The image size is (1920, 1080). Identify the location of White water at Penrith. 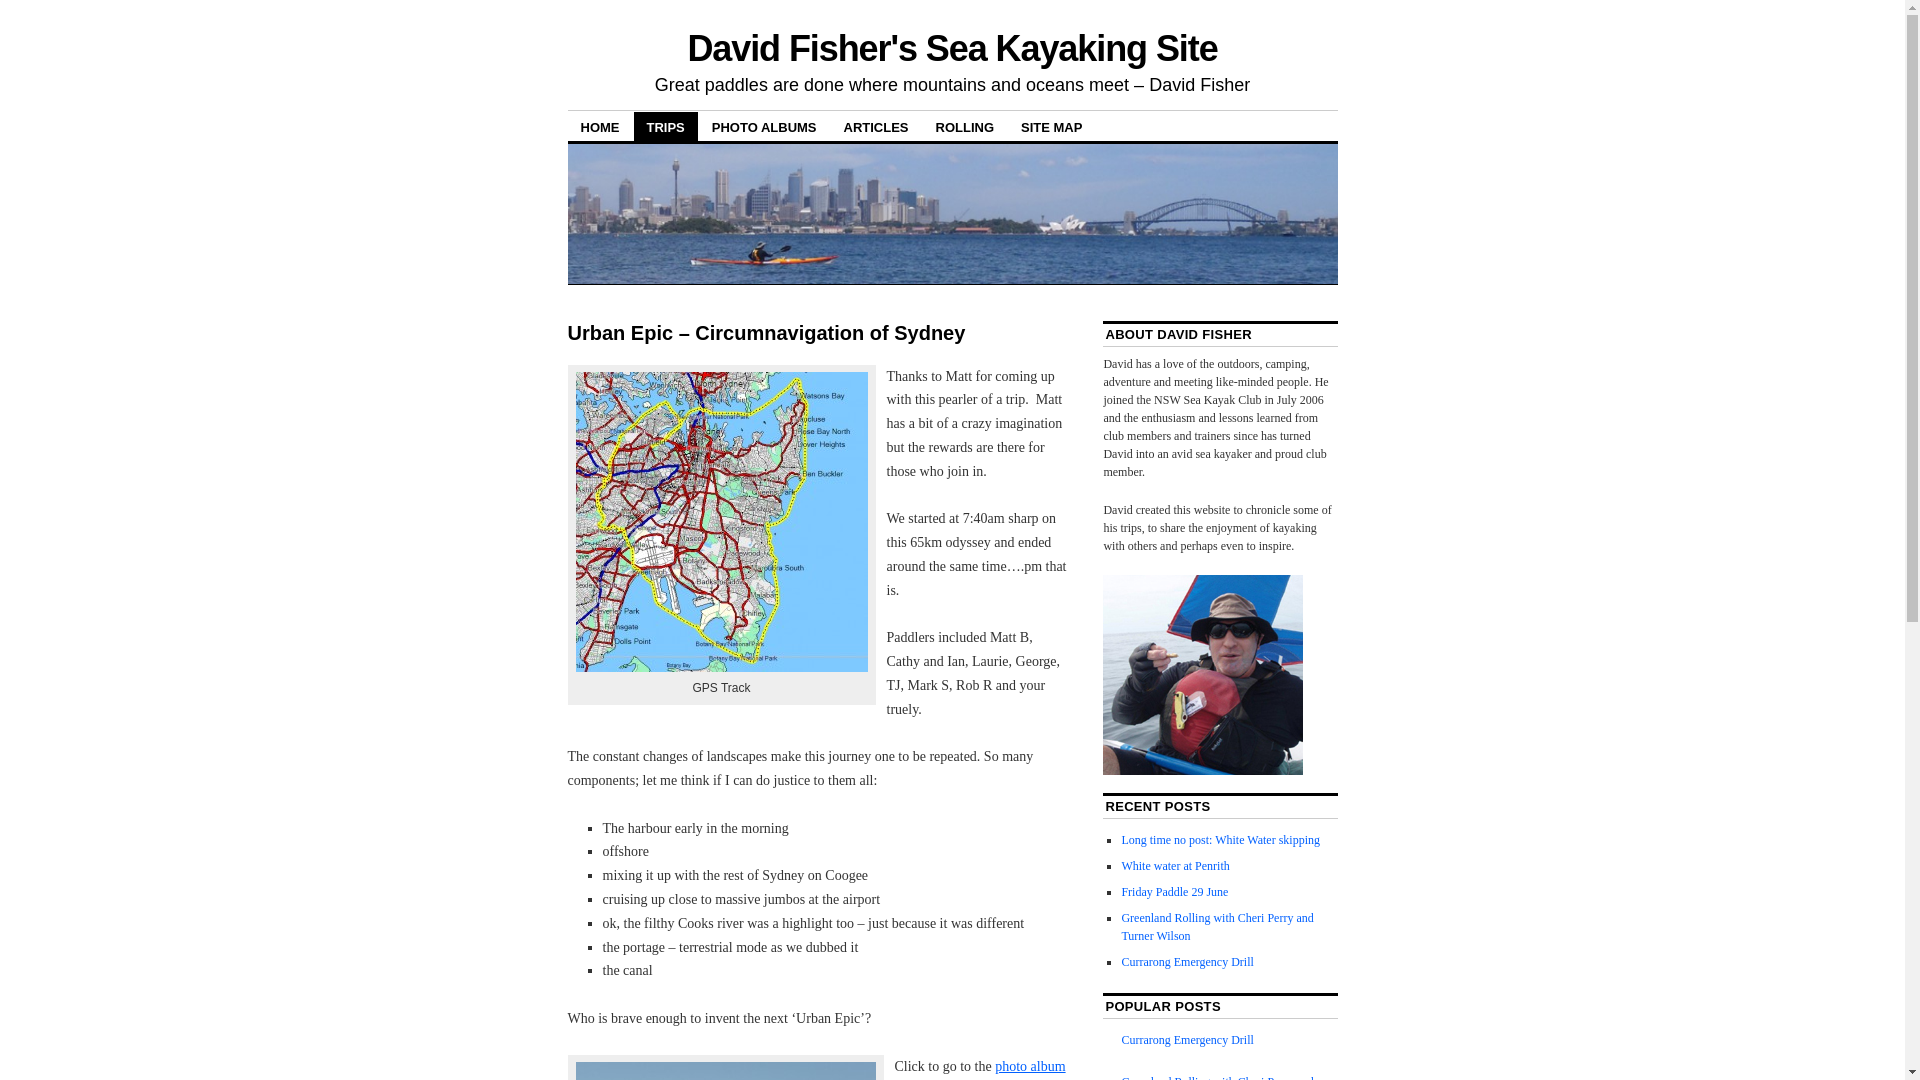
(1175, 866).